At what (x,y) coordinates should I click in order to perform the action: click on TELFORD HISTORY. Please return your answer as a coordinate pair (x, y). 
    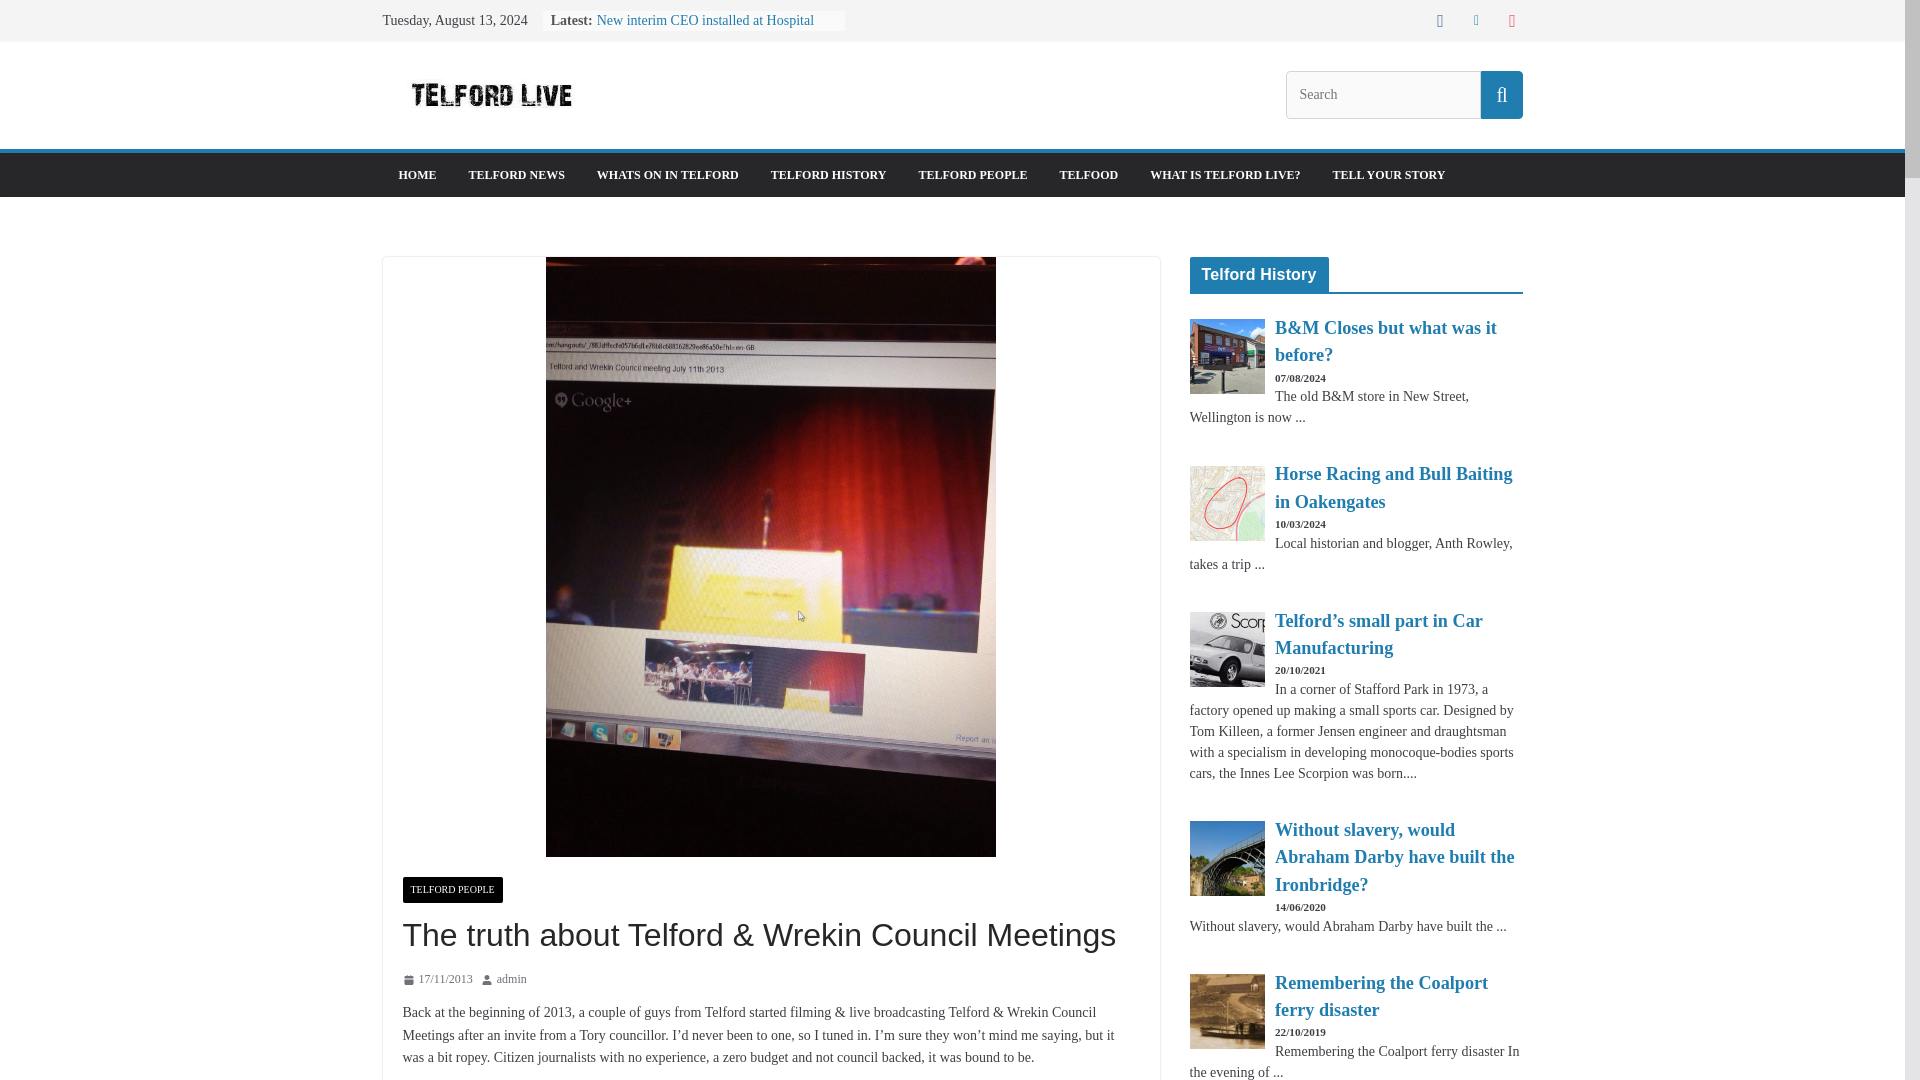
    Looking at the image, I should click on (829, 174).